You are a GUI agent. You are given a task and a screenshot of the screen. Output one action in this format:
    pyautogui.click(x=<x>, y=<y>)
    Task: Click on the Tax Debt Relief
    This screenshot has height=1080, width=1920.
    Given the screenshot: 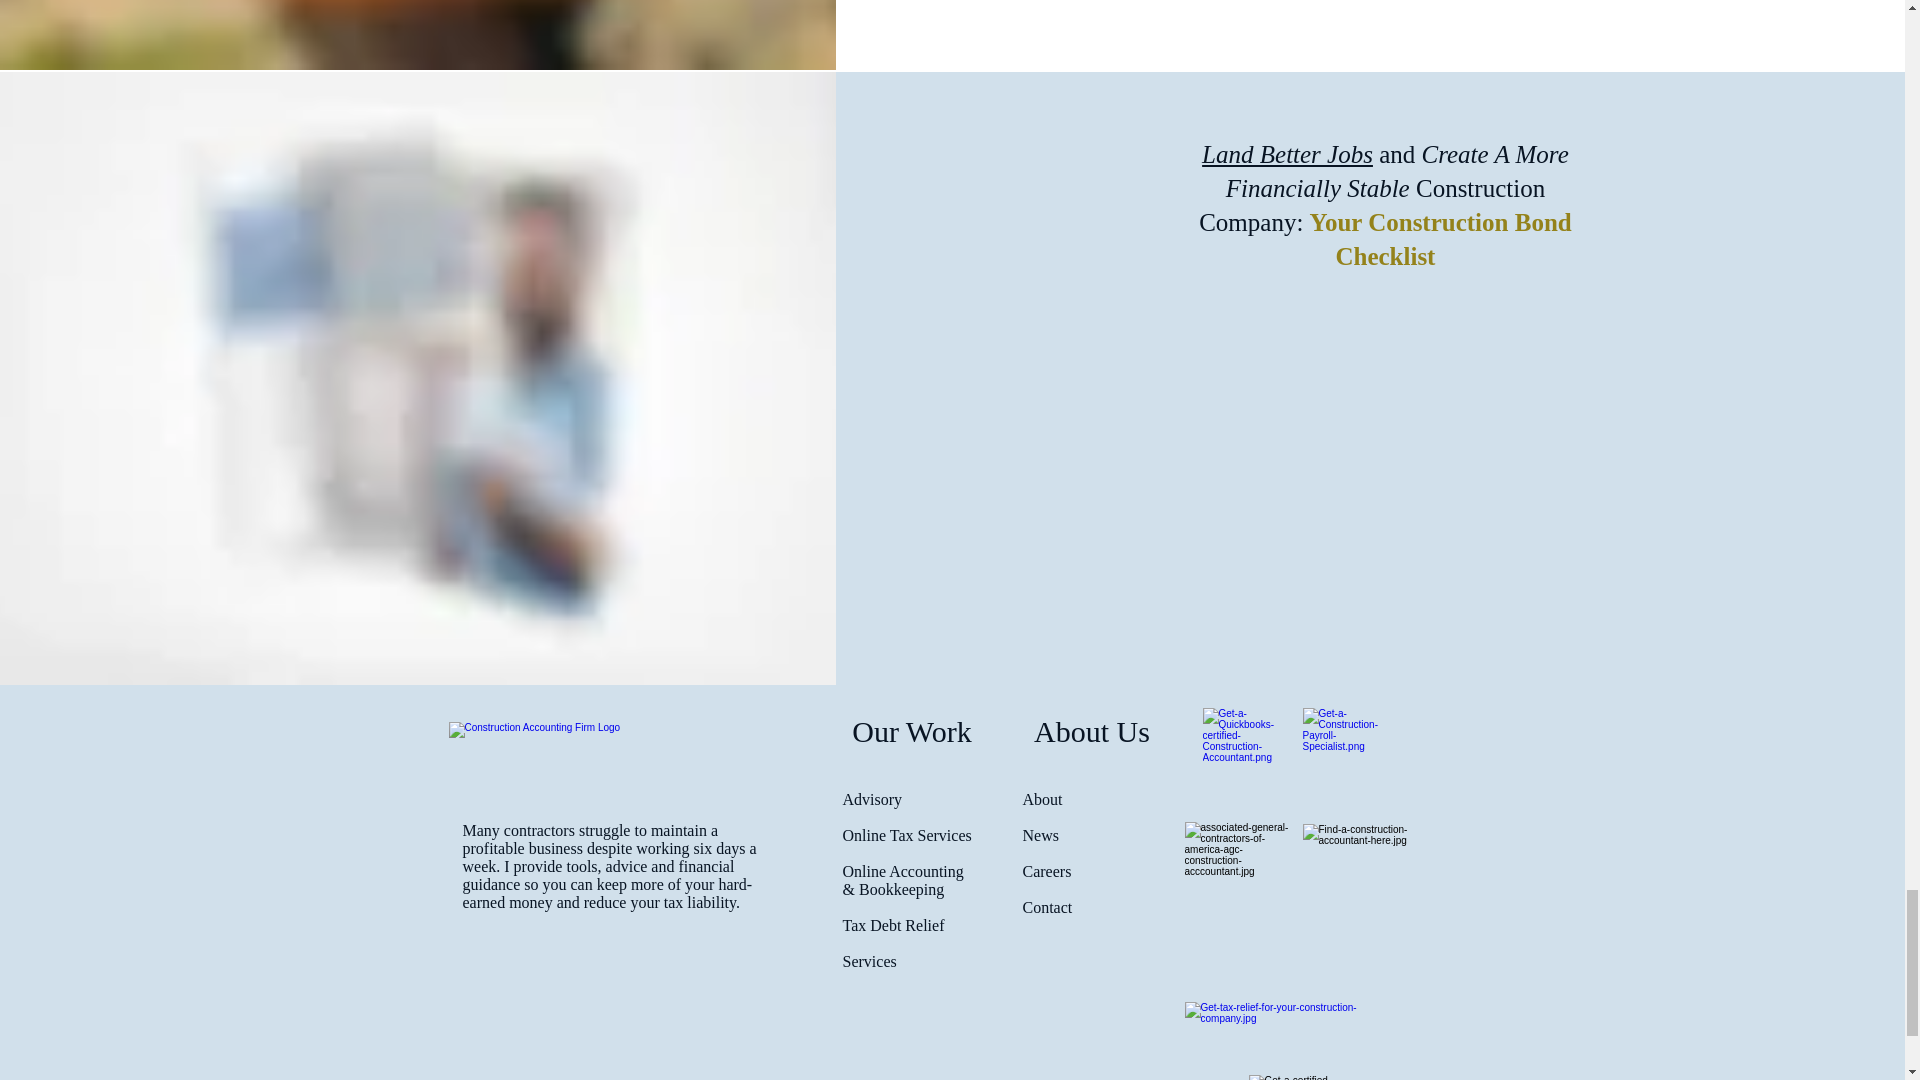 What is the action you would take?
    pyautogui.click(x=893, y=925)
    